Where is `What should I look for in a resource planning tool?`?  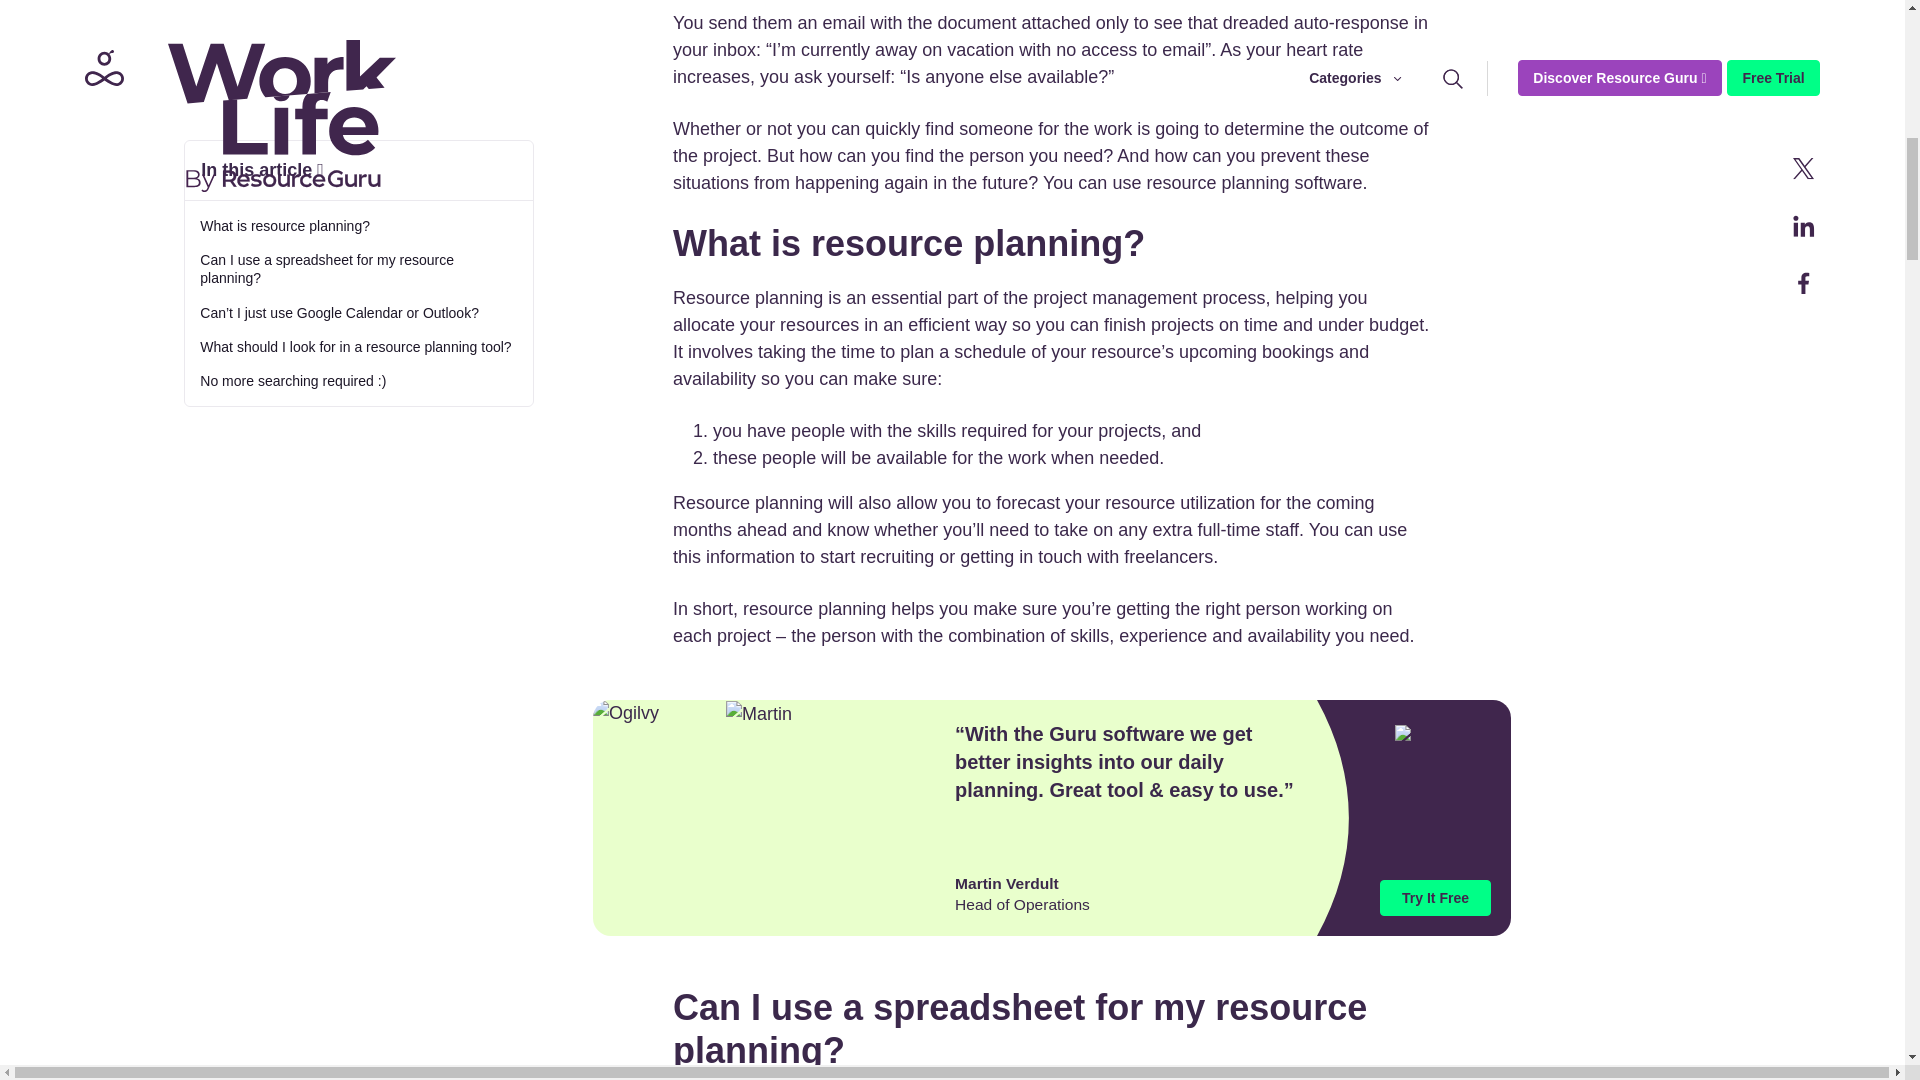 What should I look for in a resource planning tool? is located at coordinates (358, 138).